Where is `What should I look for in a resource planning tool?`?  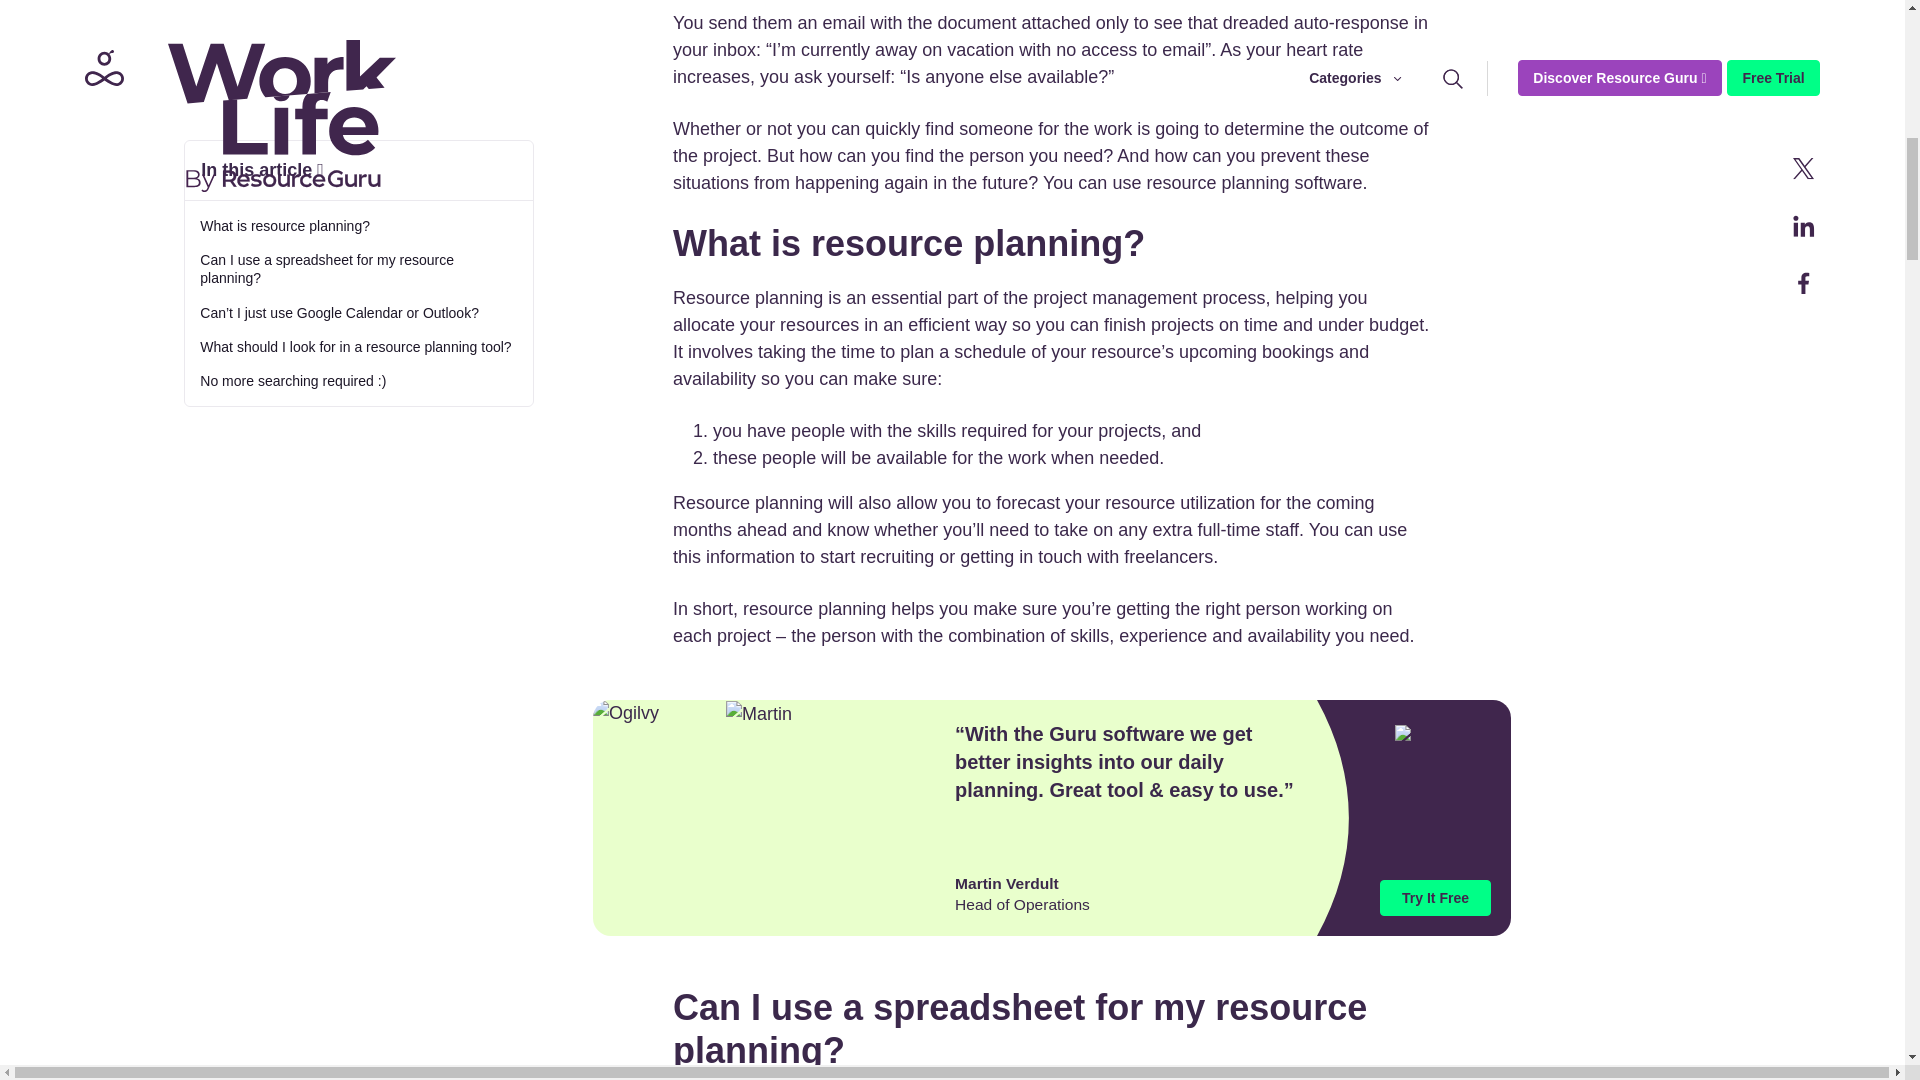 What should I look for in a resource planning tool? is located at coordinates (358, 138).